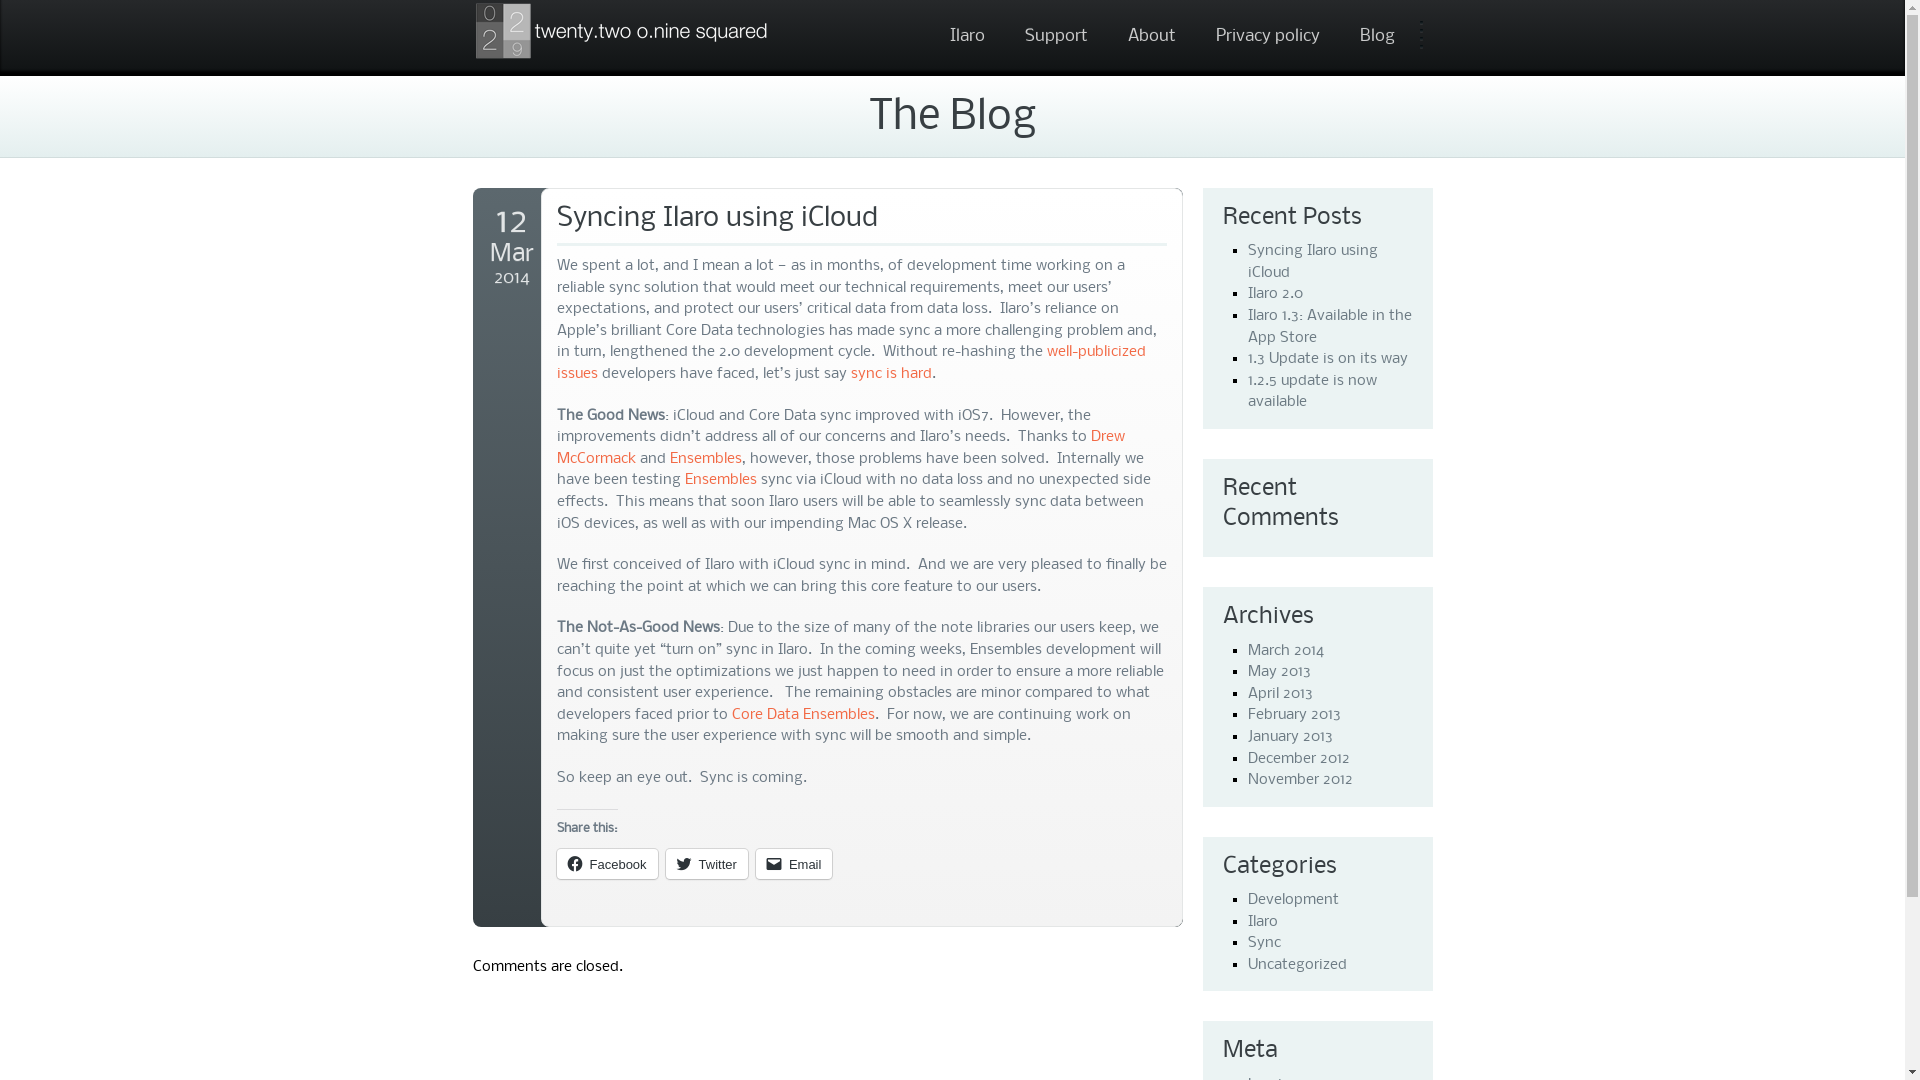  I want to click on Ensembles, so click(706, 459).